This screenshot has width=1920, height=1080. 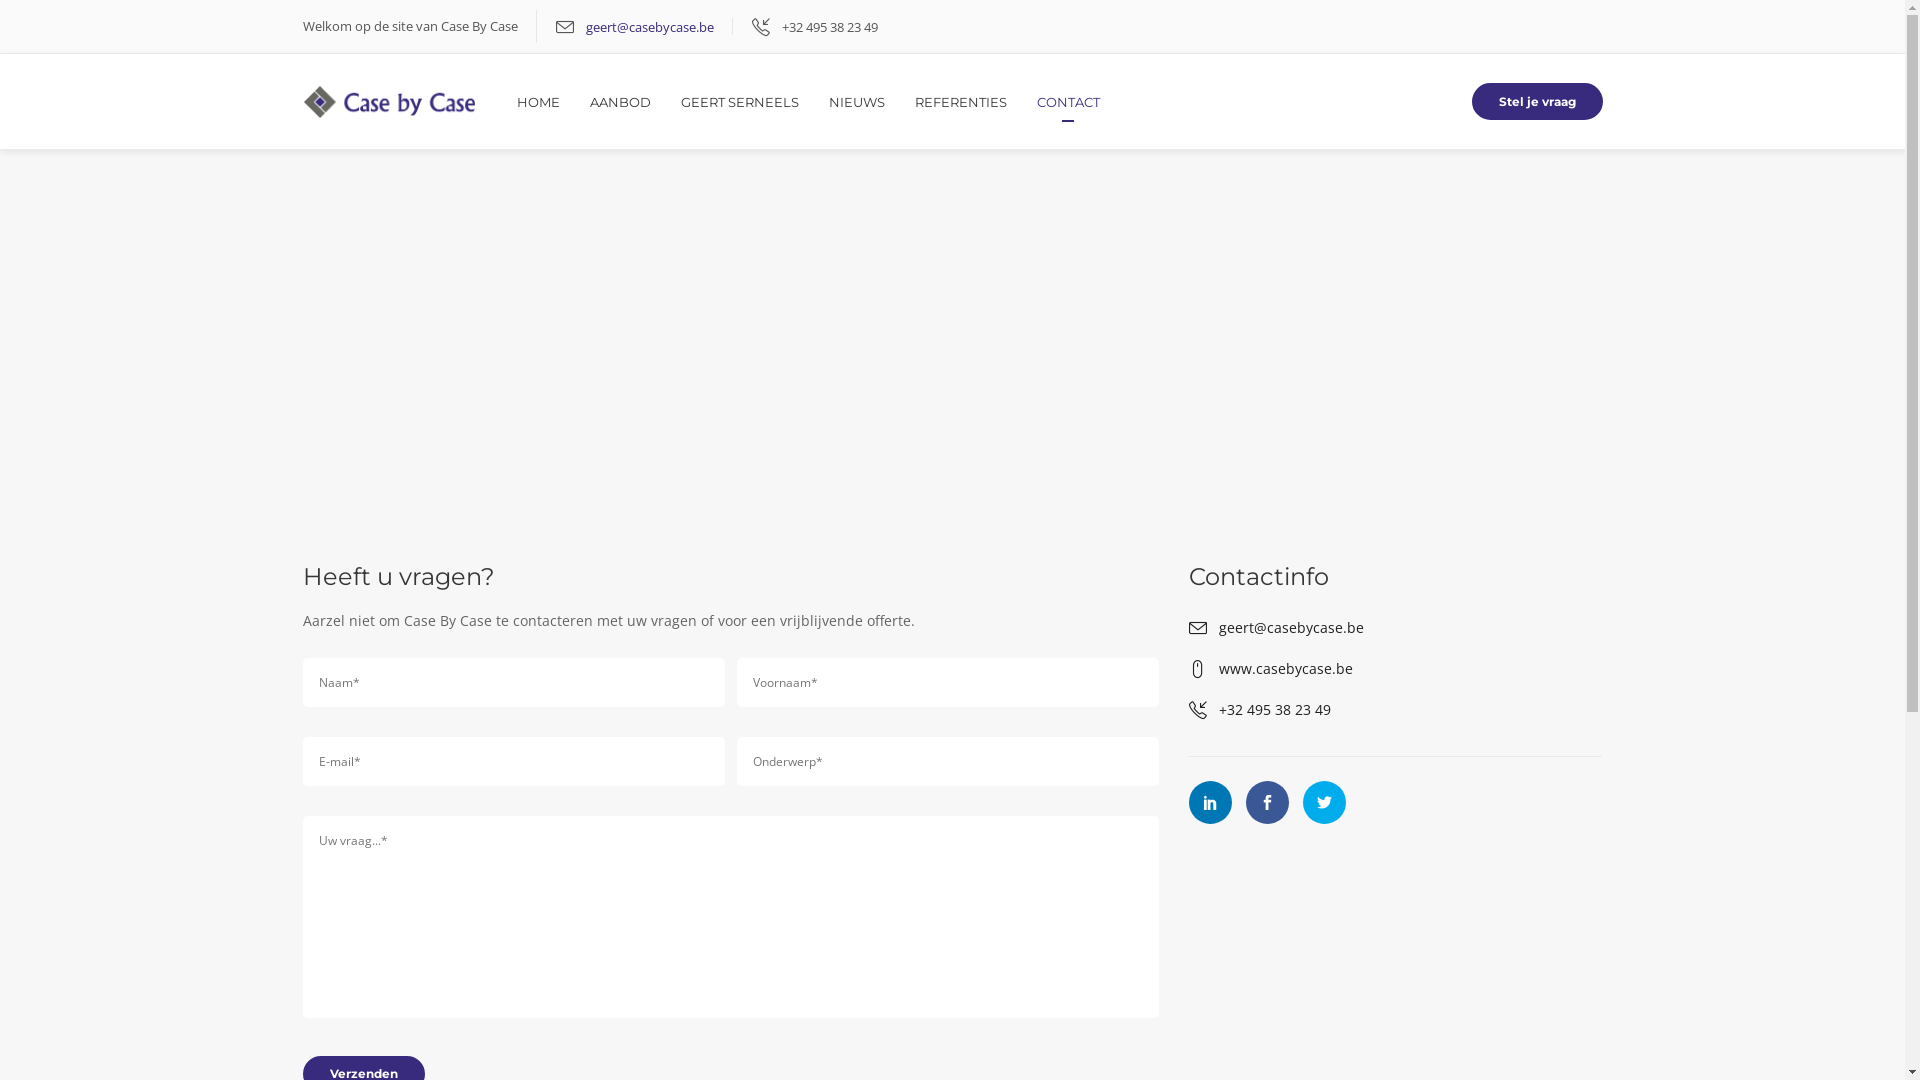 I want to click on GEERT SERNEELS, so click(x=755, y=102).